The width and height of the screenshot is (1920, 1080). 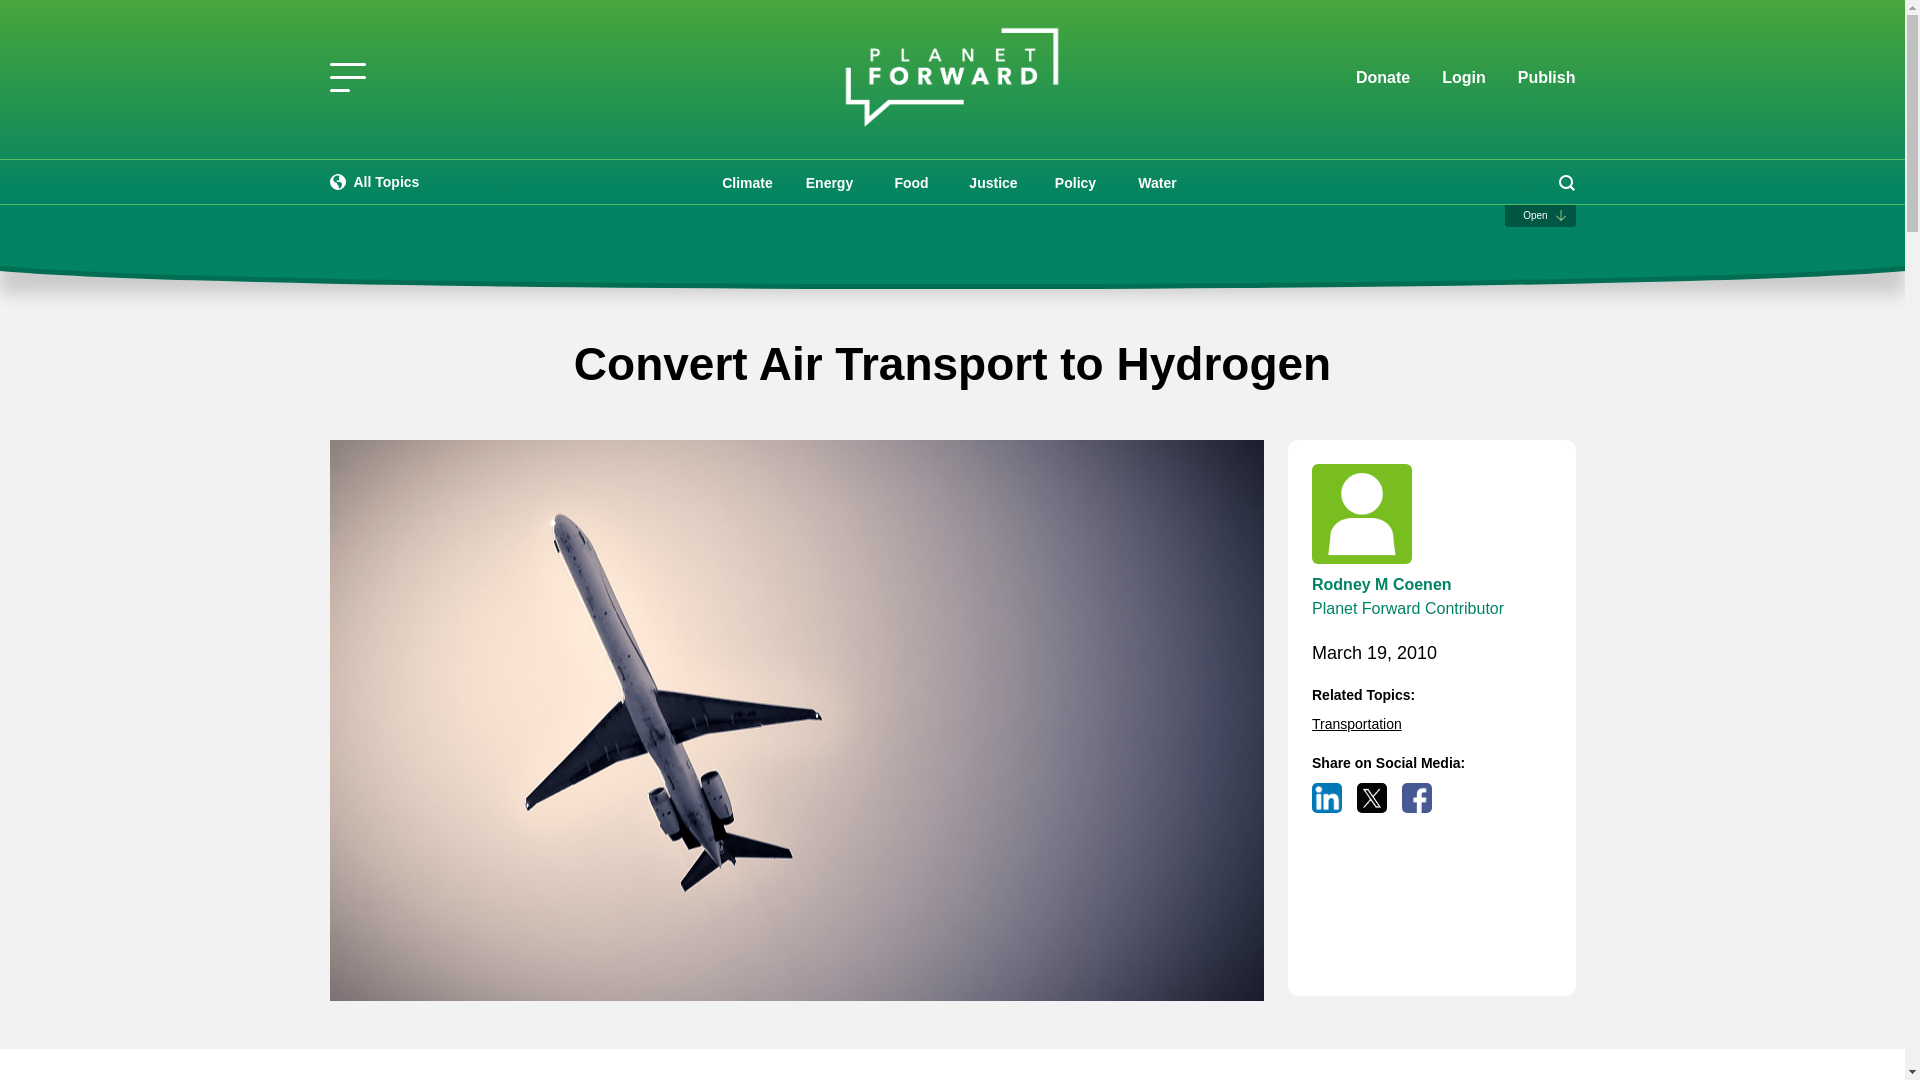 What do you see at coordinates (746, 182) in the screenshot?
I see `Climate` at bounding box center [746, 182].